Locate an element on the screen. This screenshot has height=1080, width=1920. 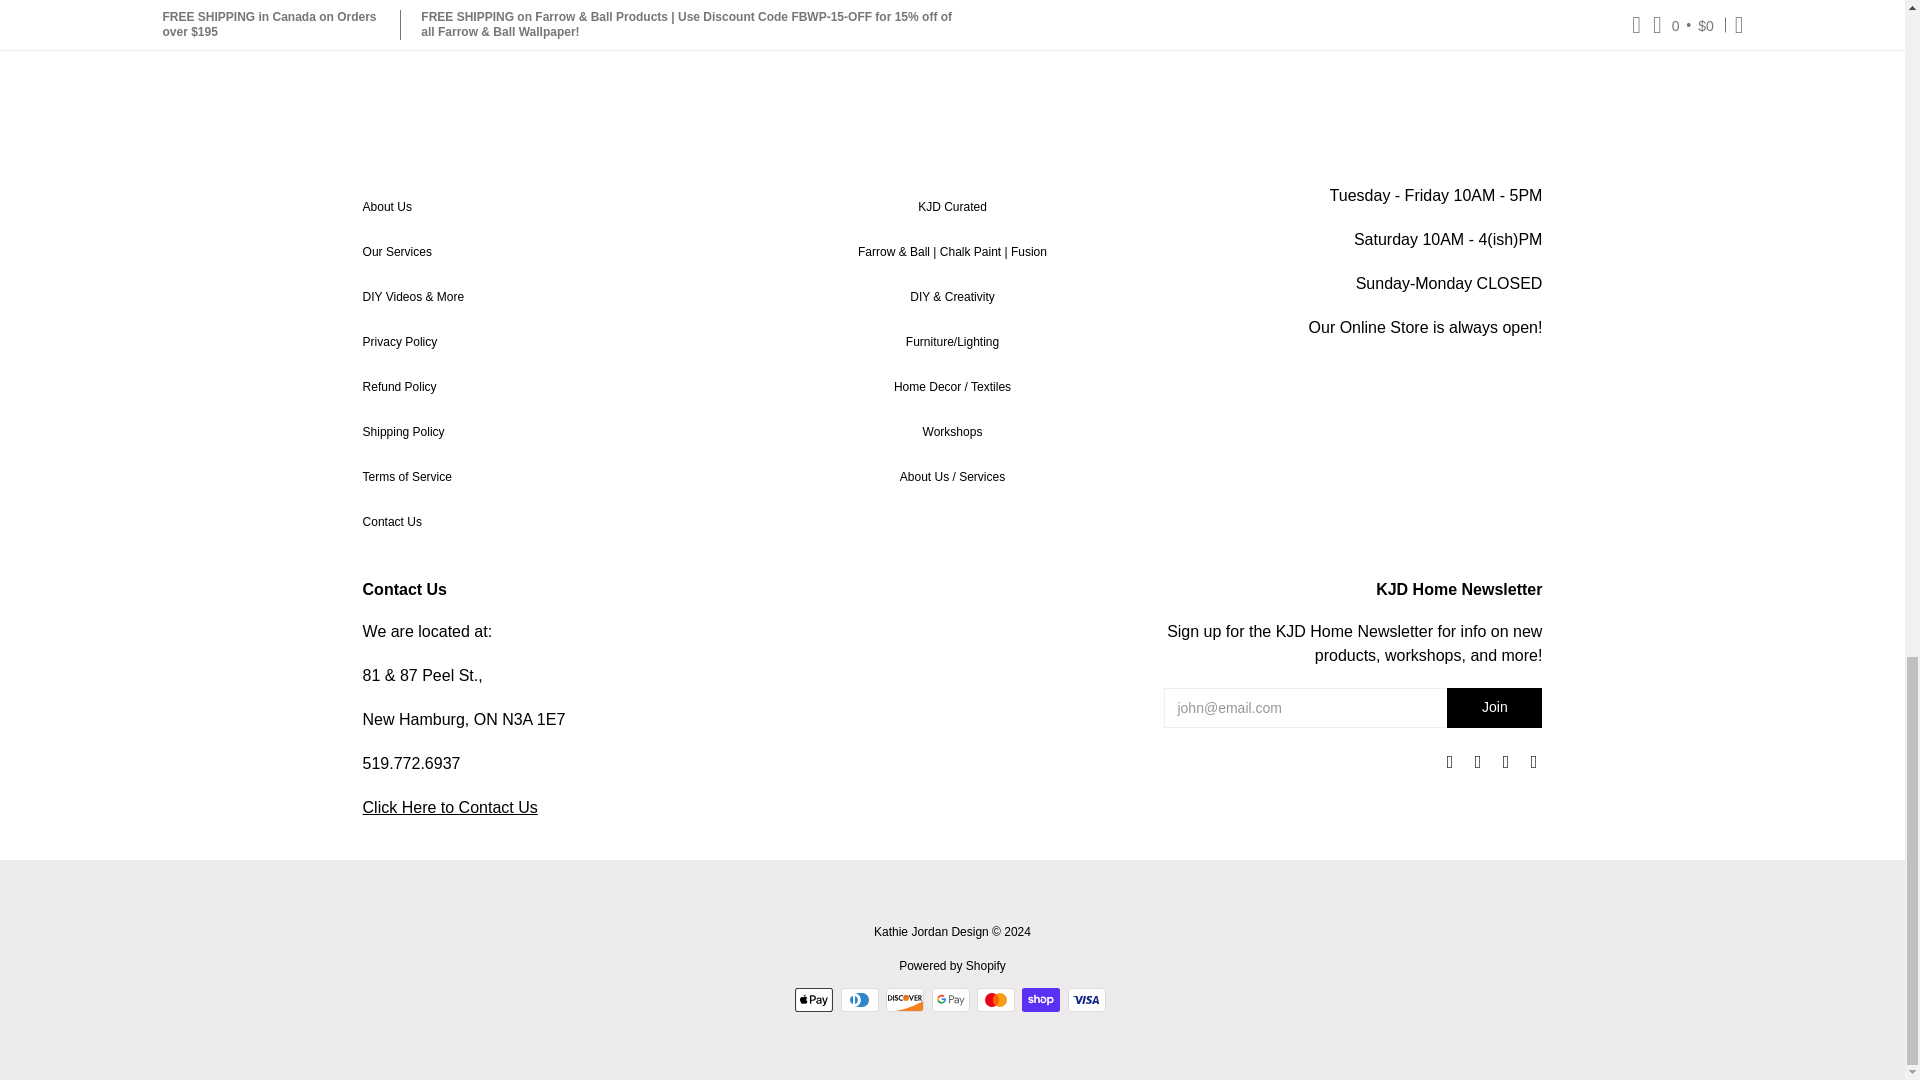
Discover is located at coordinates (904, 1000).